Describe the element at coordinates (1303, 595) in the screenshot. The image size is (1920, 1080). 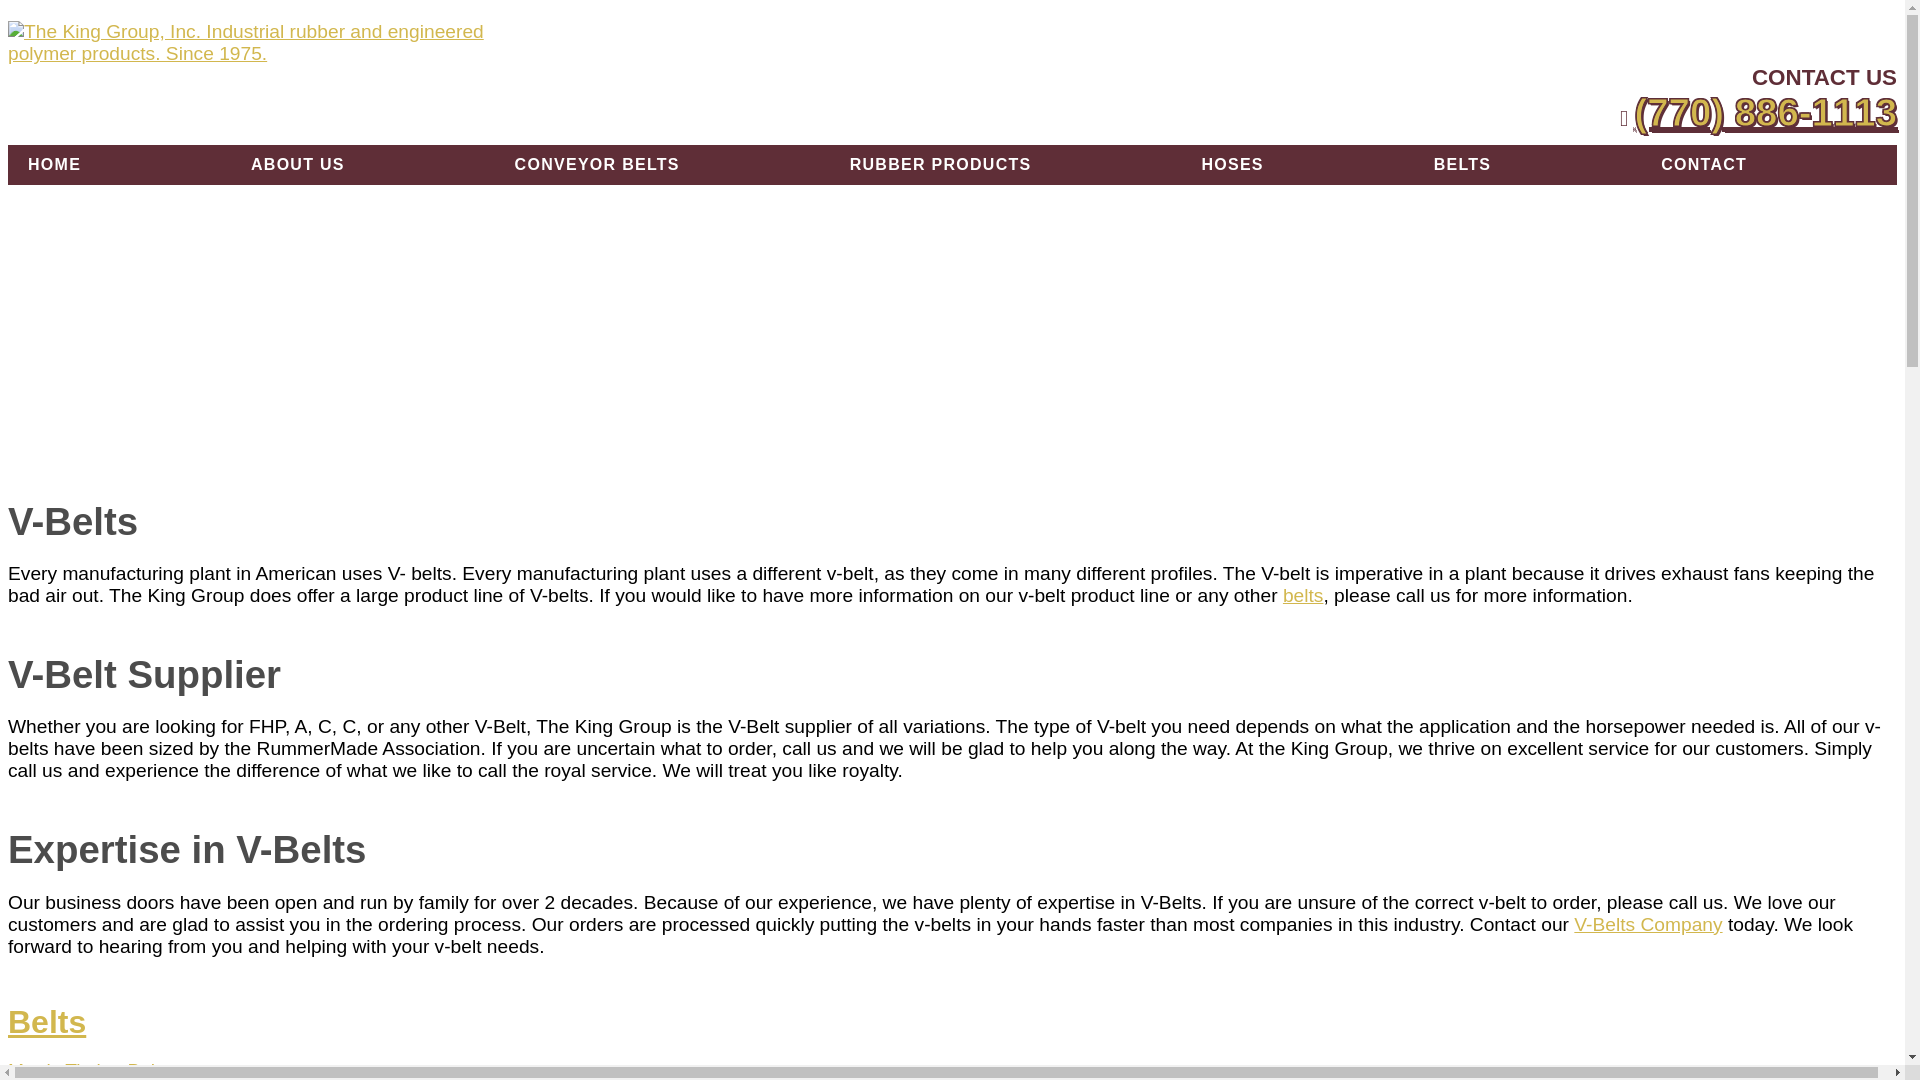
I see `Atlanta GA Commercial Use Belts Supplier` at that location.